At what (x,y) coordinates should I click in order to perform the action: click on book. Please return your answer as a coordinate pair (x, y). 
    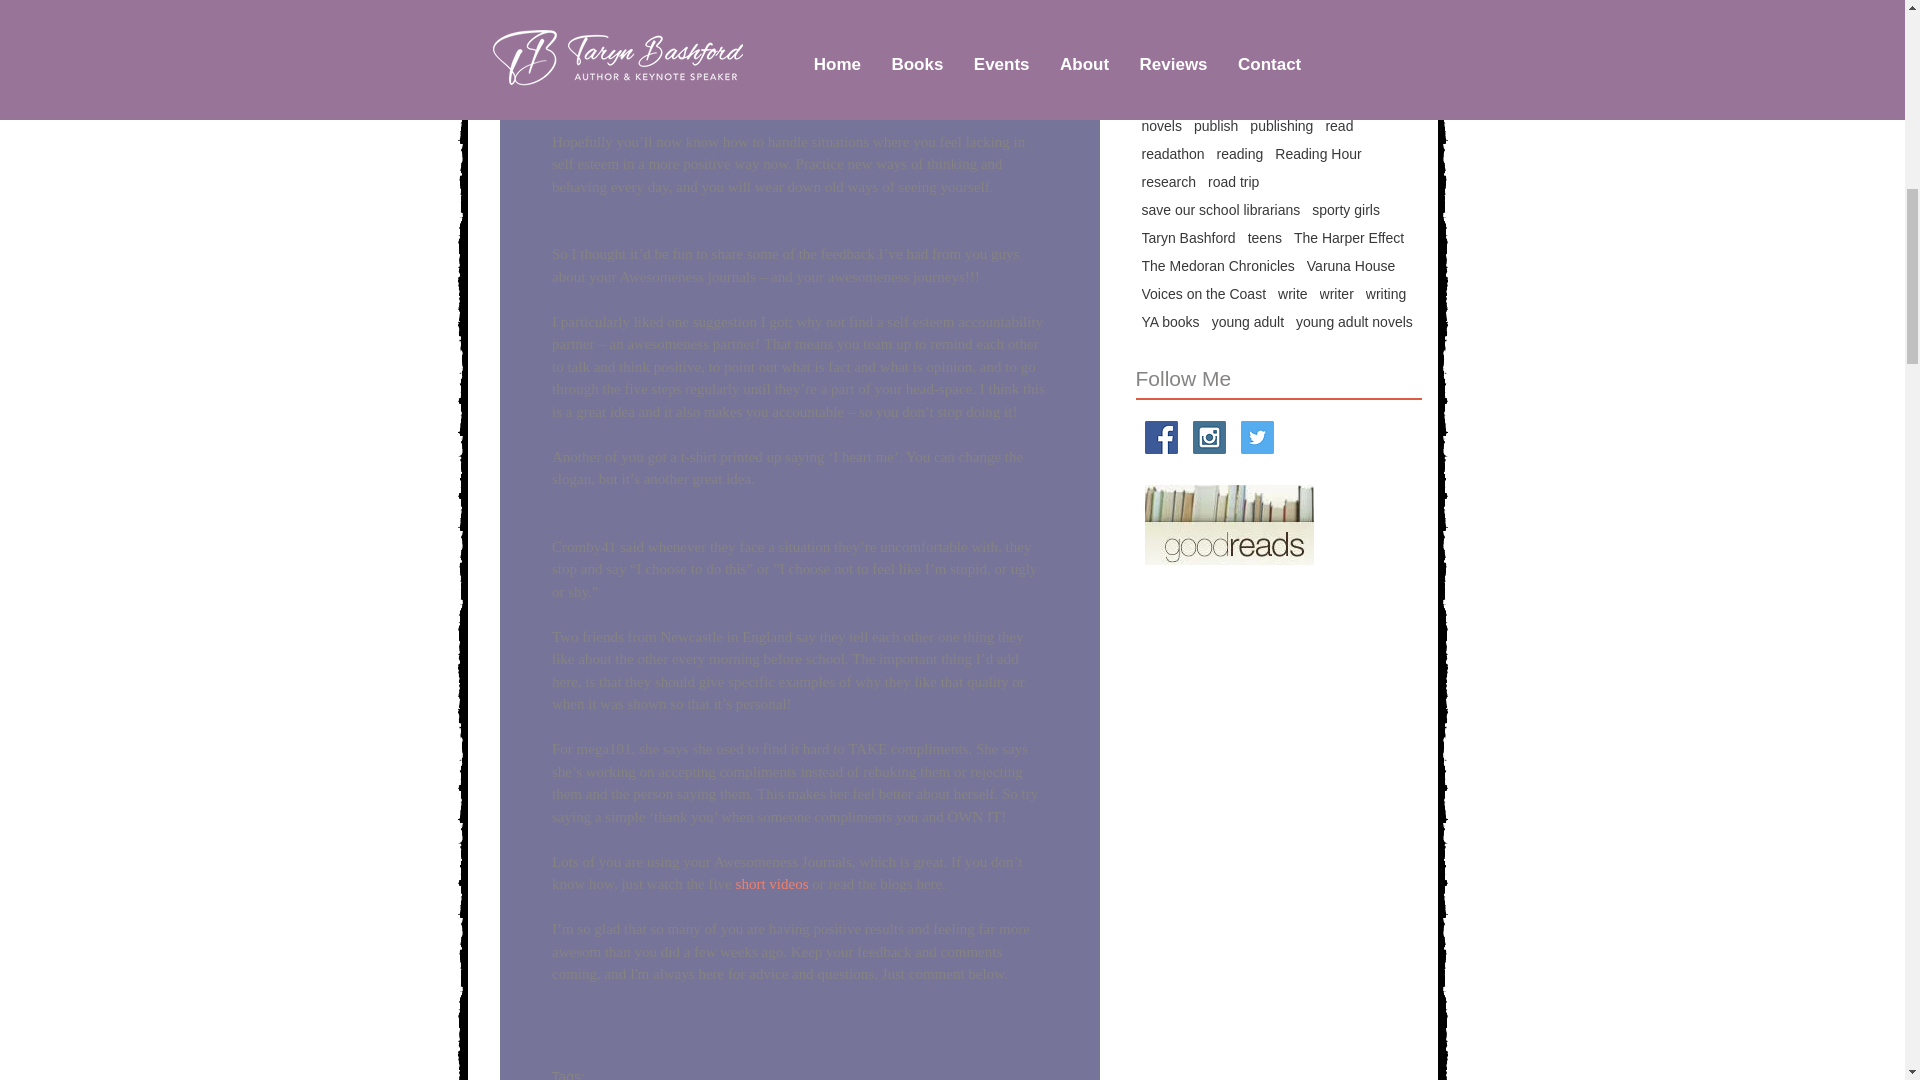
    Looking at the image, I should click on (1156, 14).